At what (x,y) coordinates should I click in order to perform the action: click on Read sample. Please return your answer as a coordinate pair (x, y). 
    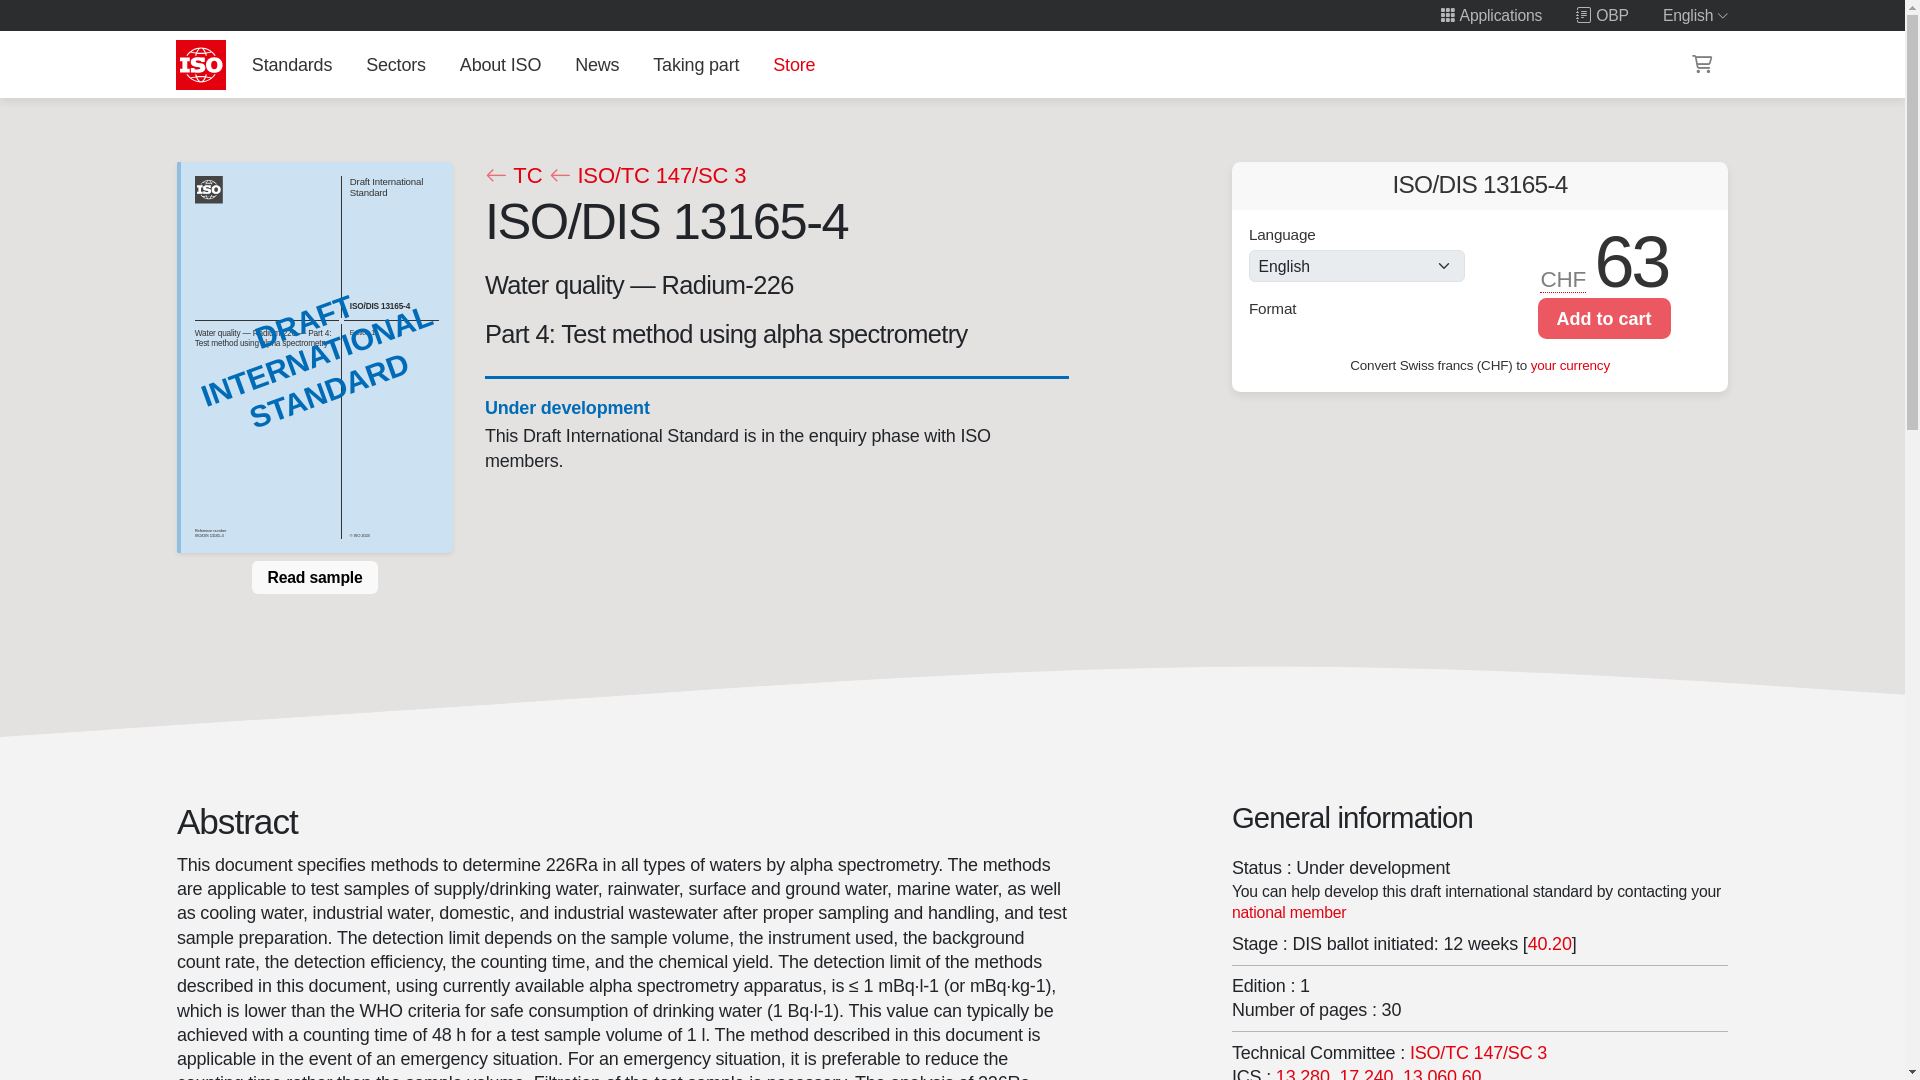
    Looking at the image, I should click on (314, 577).